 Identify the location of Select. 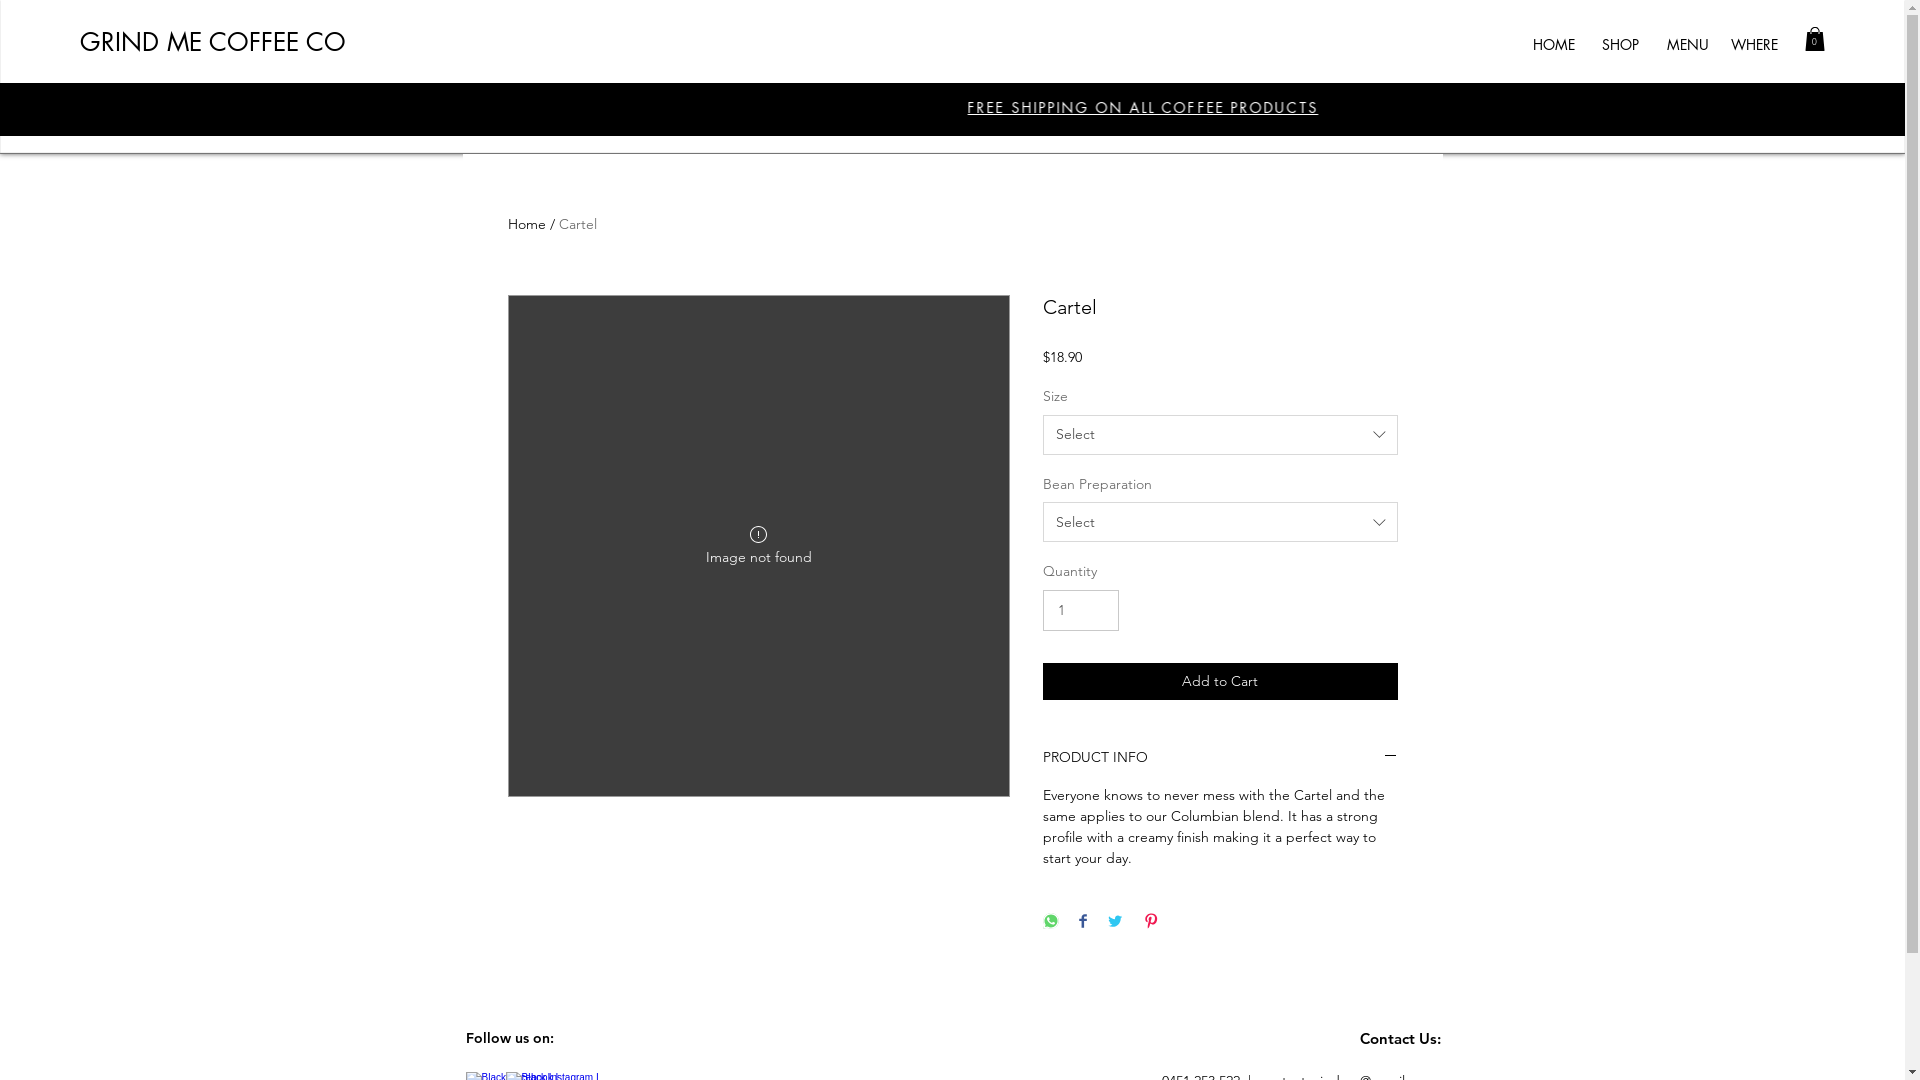
(1220, 522).